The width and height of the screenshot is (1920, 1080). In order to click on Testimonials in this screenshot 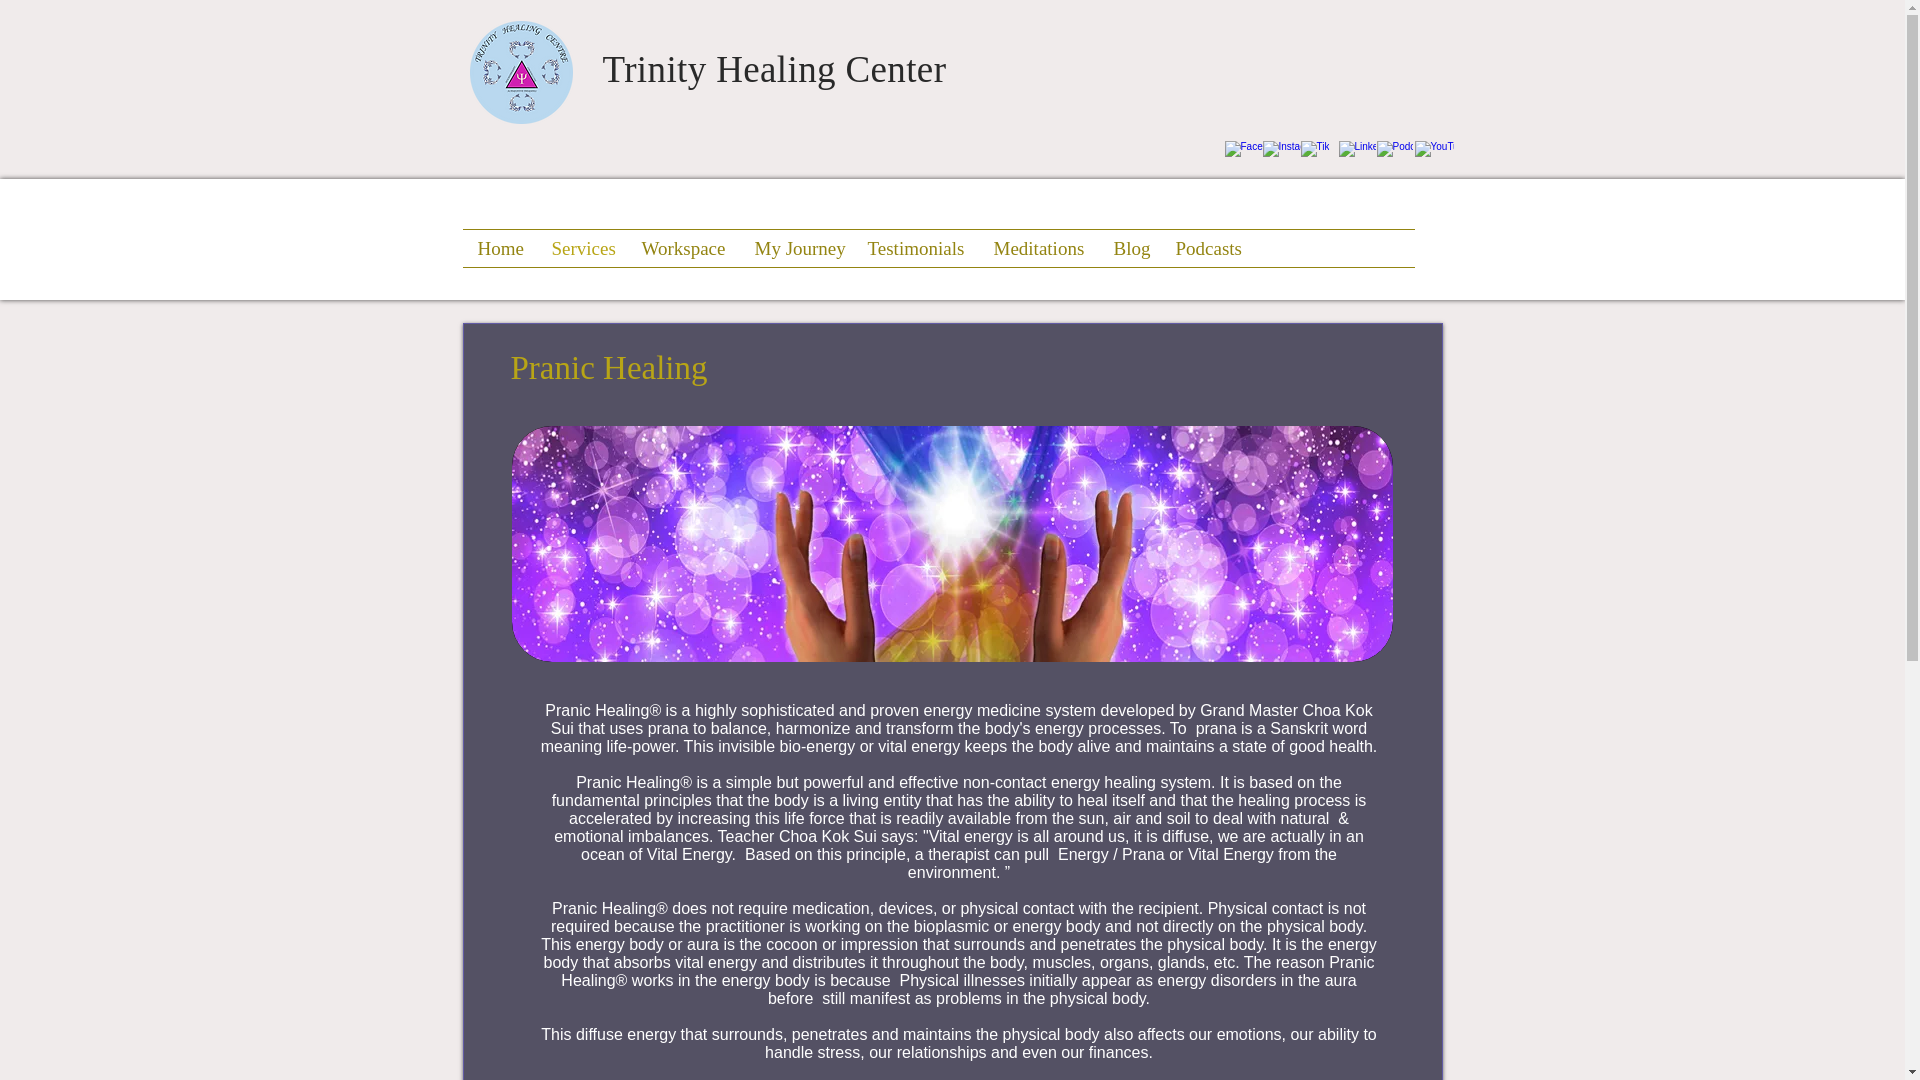, I will do `click(914, 248)`.